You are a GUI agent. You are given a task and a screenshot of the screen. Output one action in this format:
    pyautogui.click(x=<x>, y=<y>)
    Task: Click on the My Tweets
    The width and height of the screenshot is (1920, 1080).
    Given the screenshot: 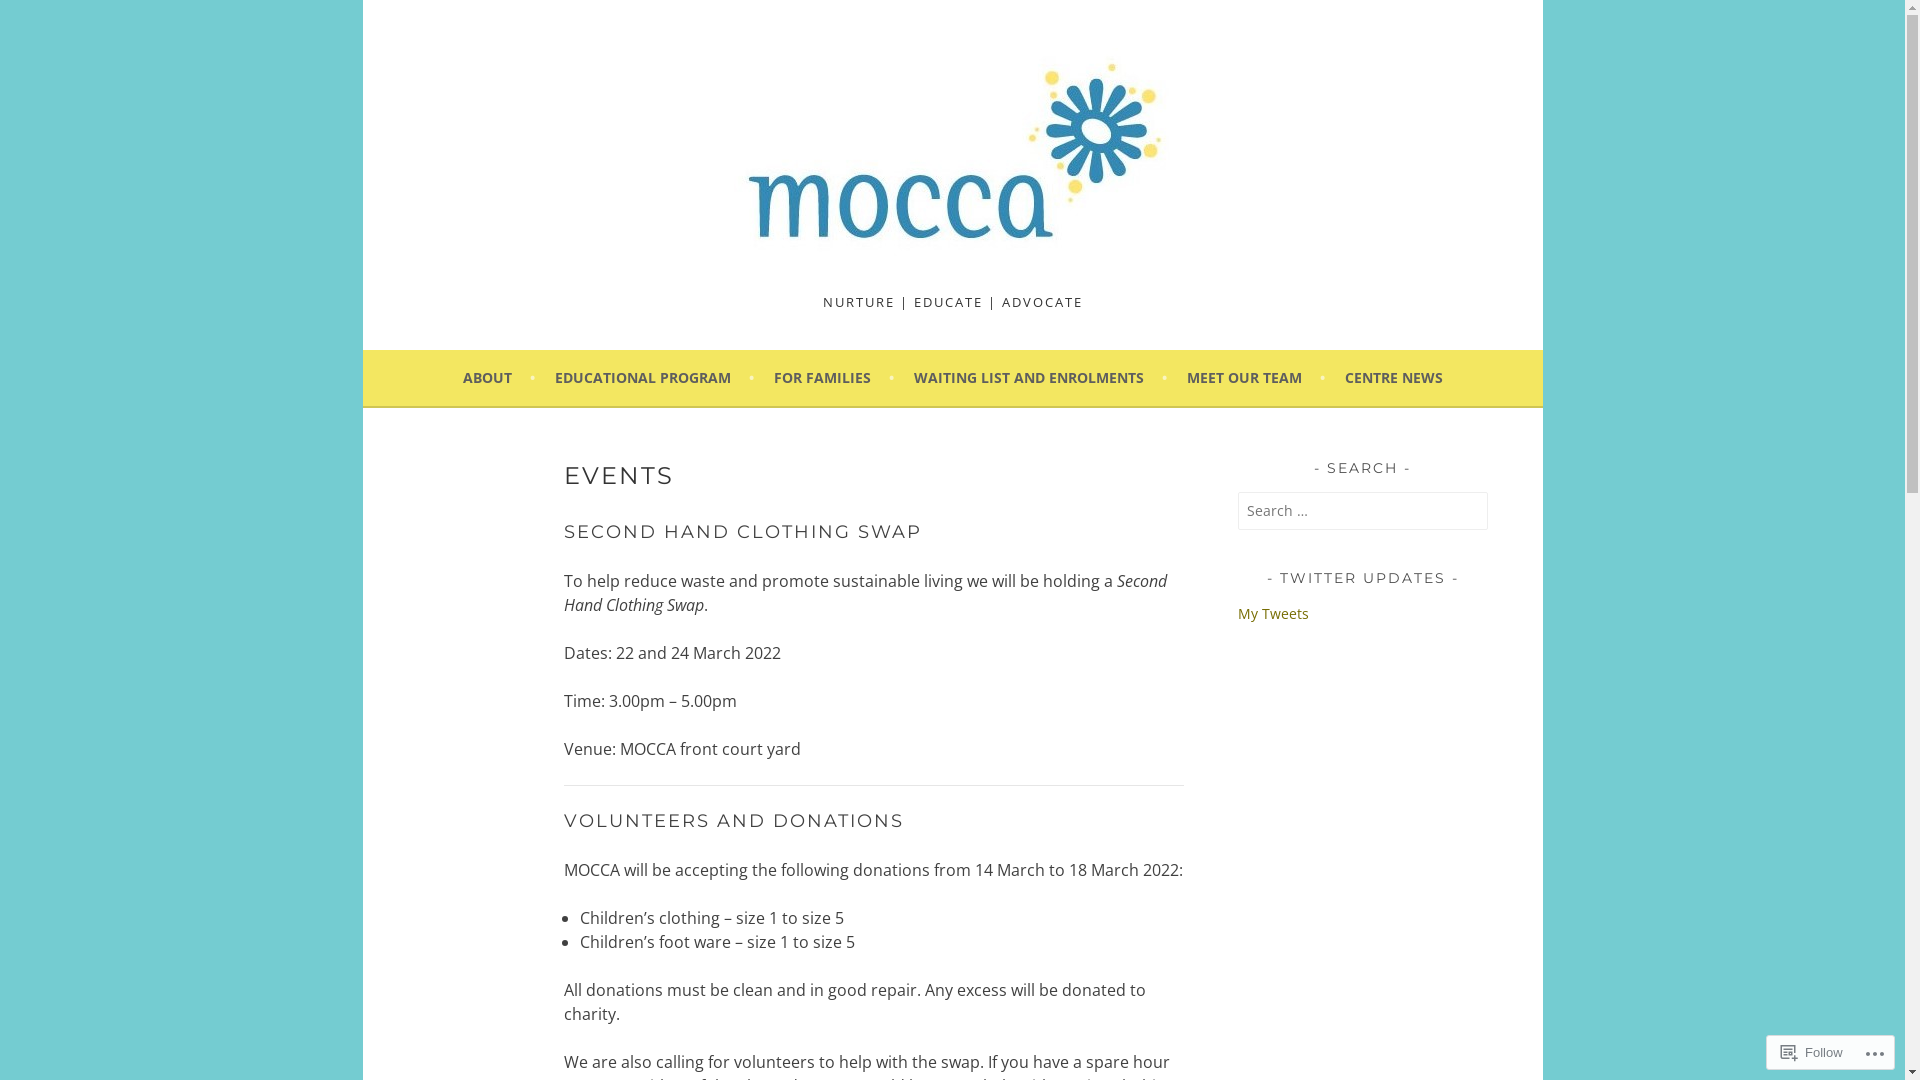 What is the action you would take?
    pyautogui.click(x=1274, y=614)
    